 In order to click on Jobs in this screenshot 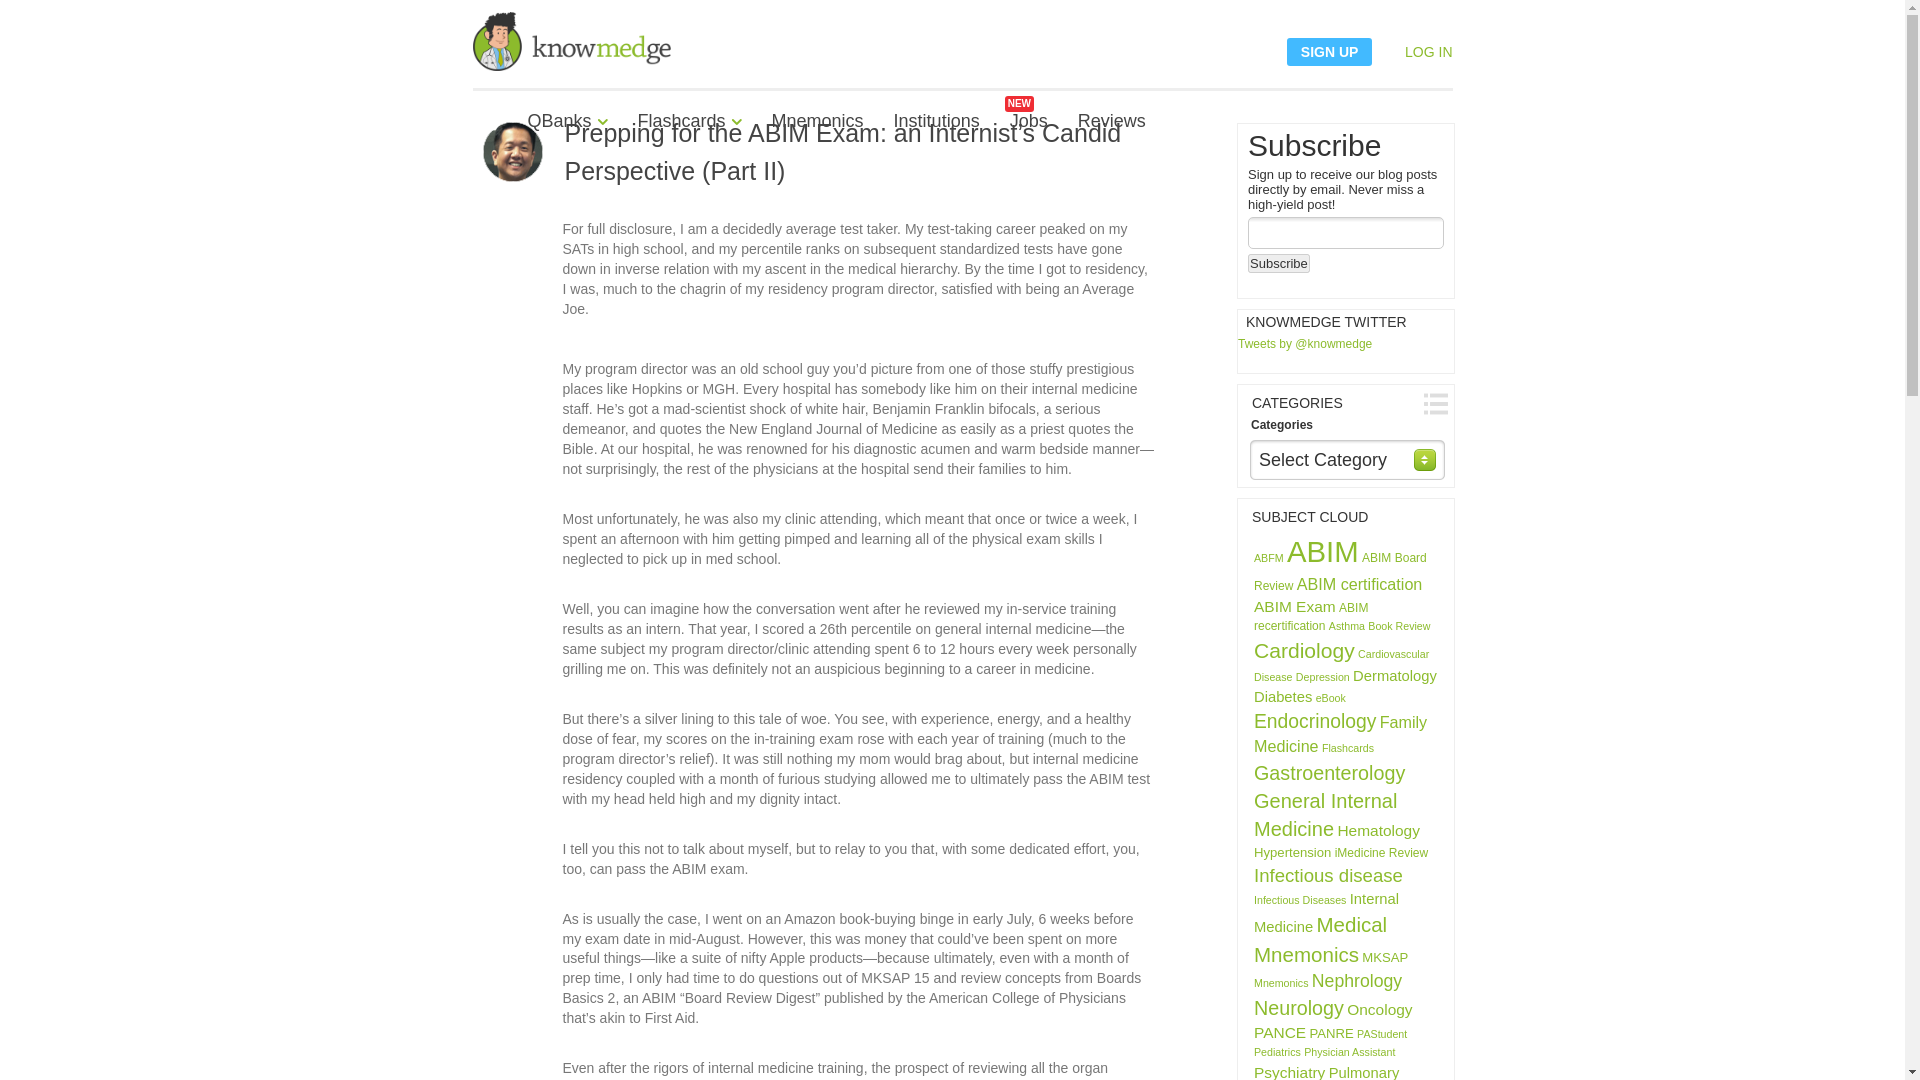, I will do `click(1028, 136)`.